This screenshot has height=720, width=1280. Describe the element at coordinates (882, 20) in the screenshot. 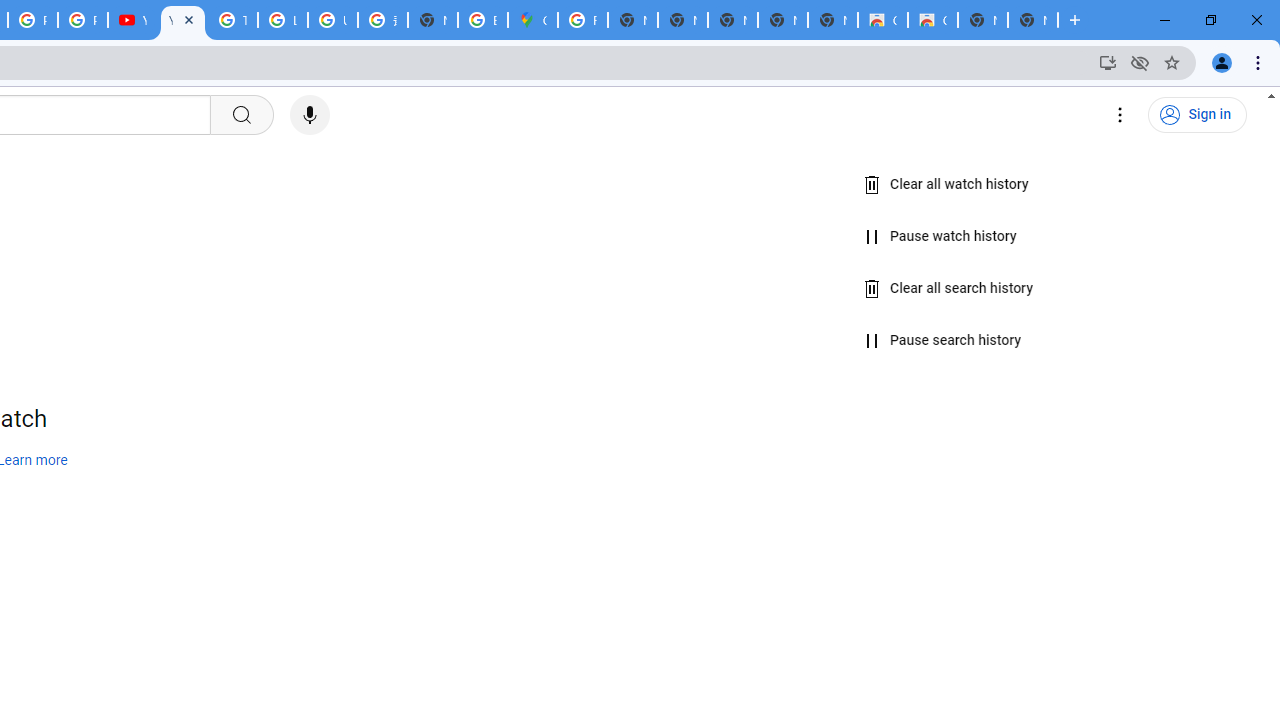

I see `Classic Blue - Chrome Web Store` at that location.